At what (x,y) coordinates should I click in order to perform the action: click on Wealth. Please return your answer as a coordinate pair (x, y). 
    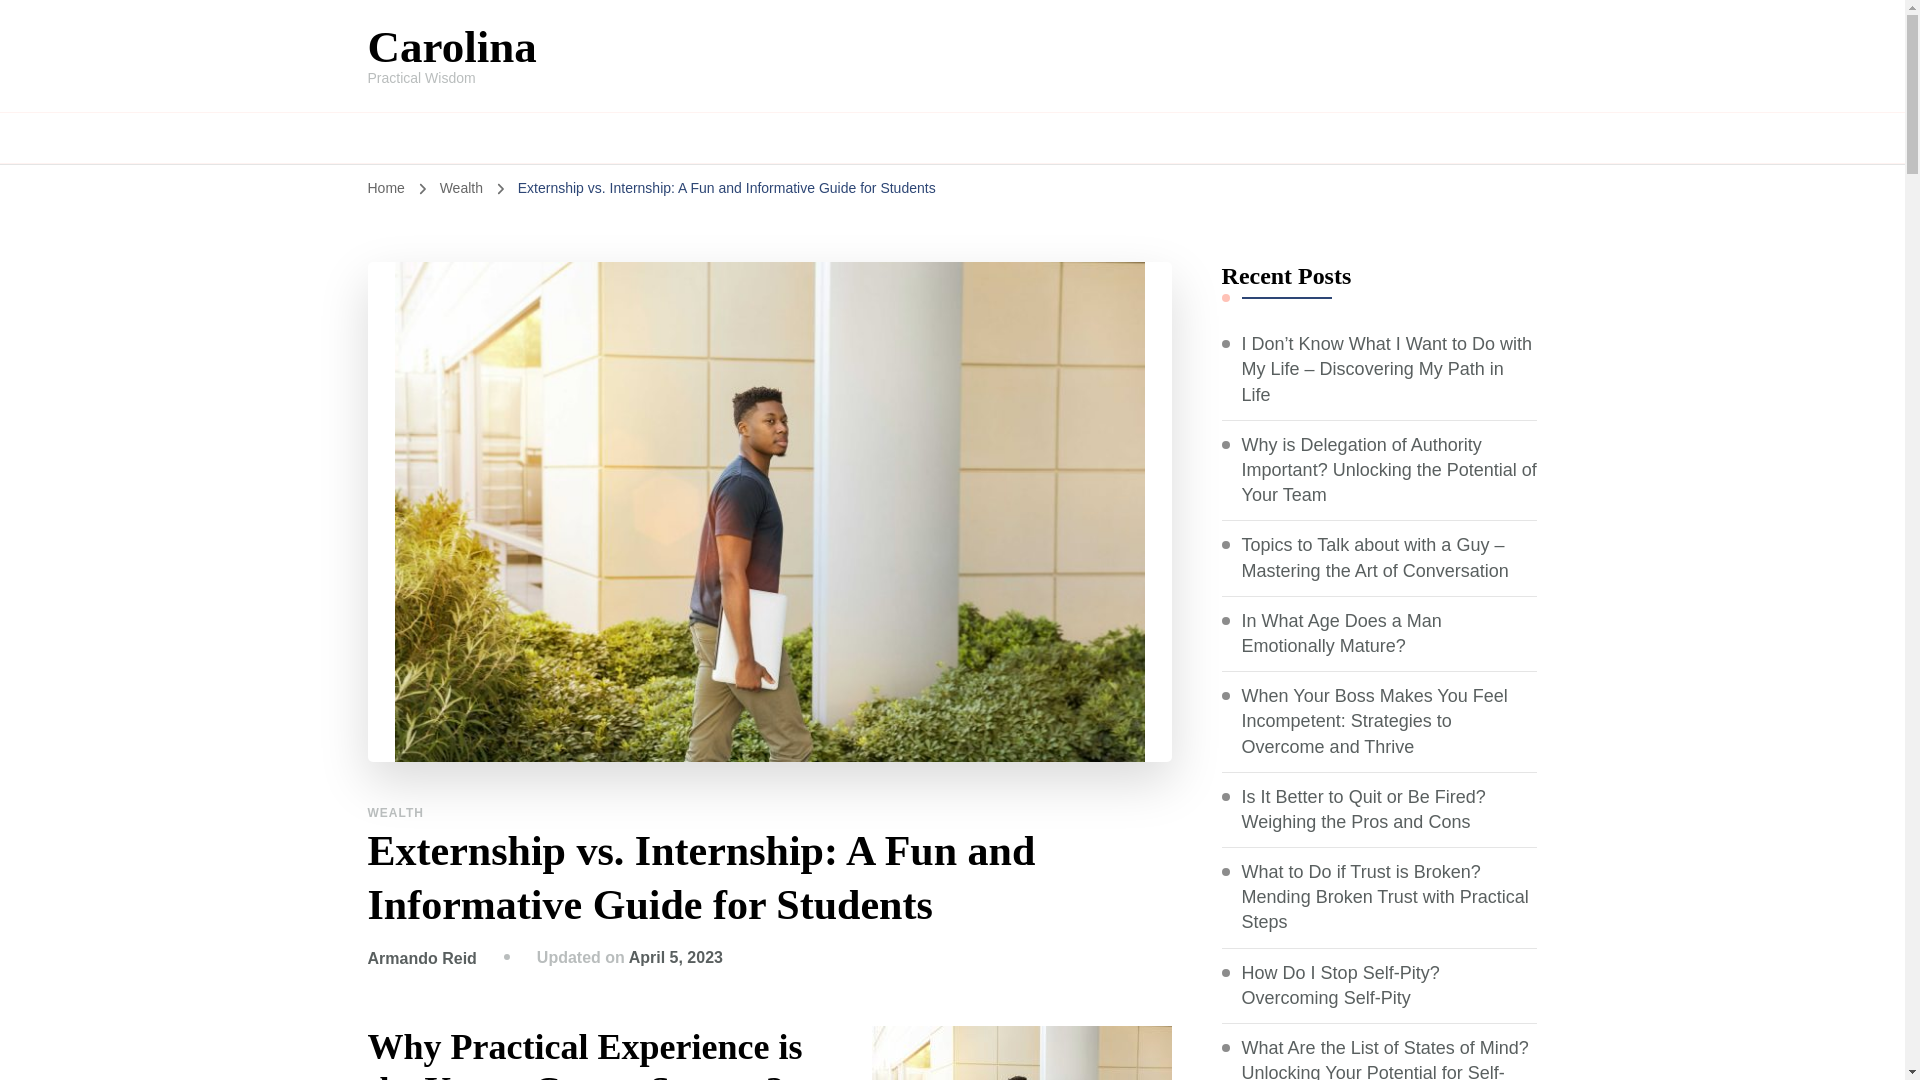
    Looking at the image, I should click on (463, 188).